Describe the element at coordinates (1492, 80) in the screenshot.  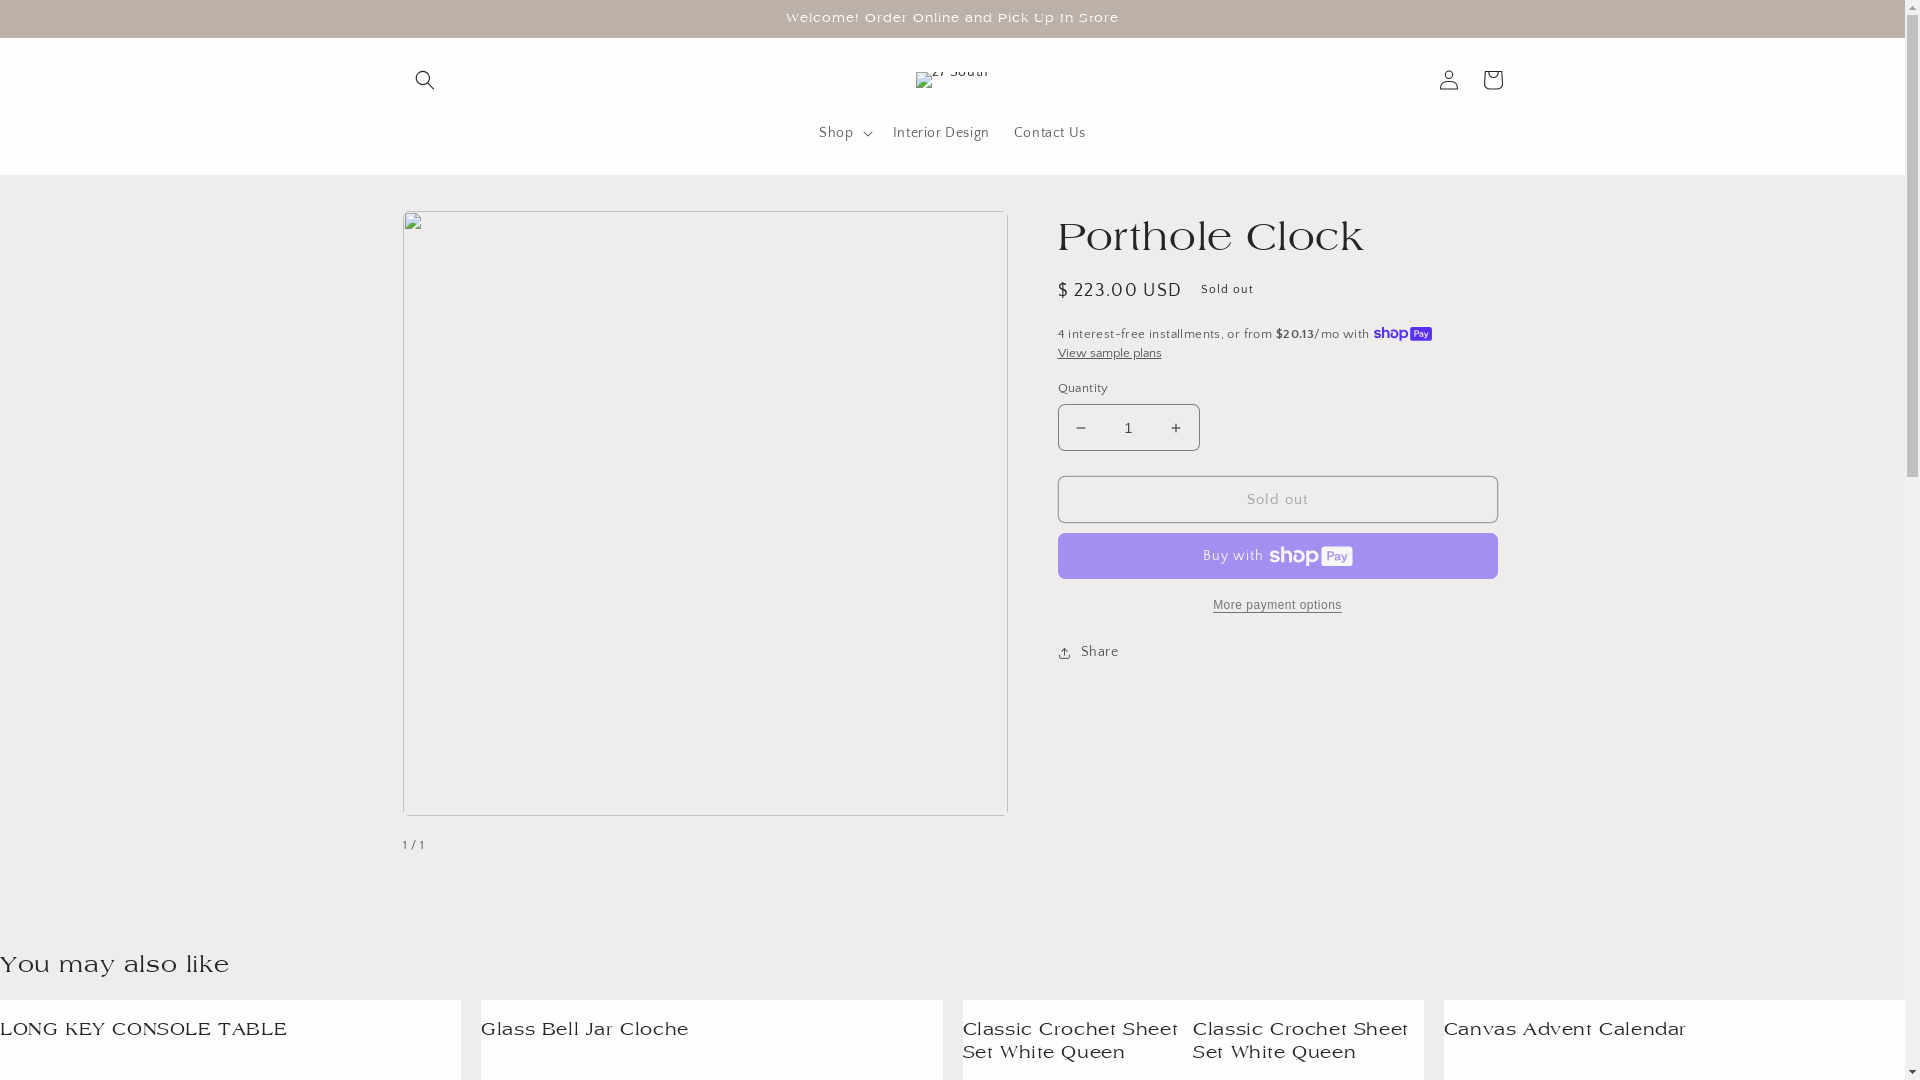
I see `Cart` at that location.